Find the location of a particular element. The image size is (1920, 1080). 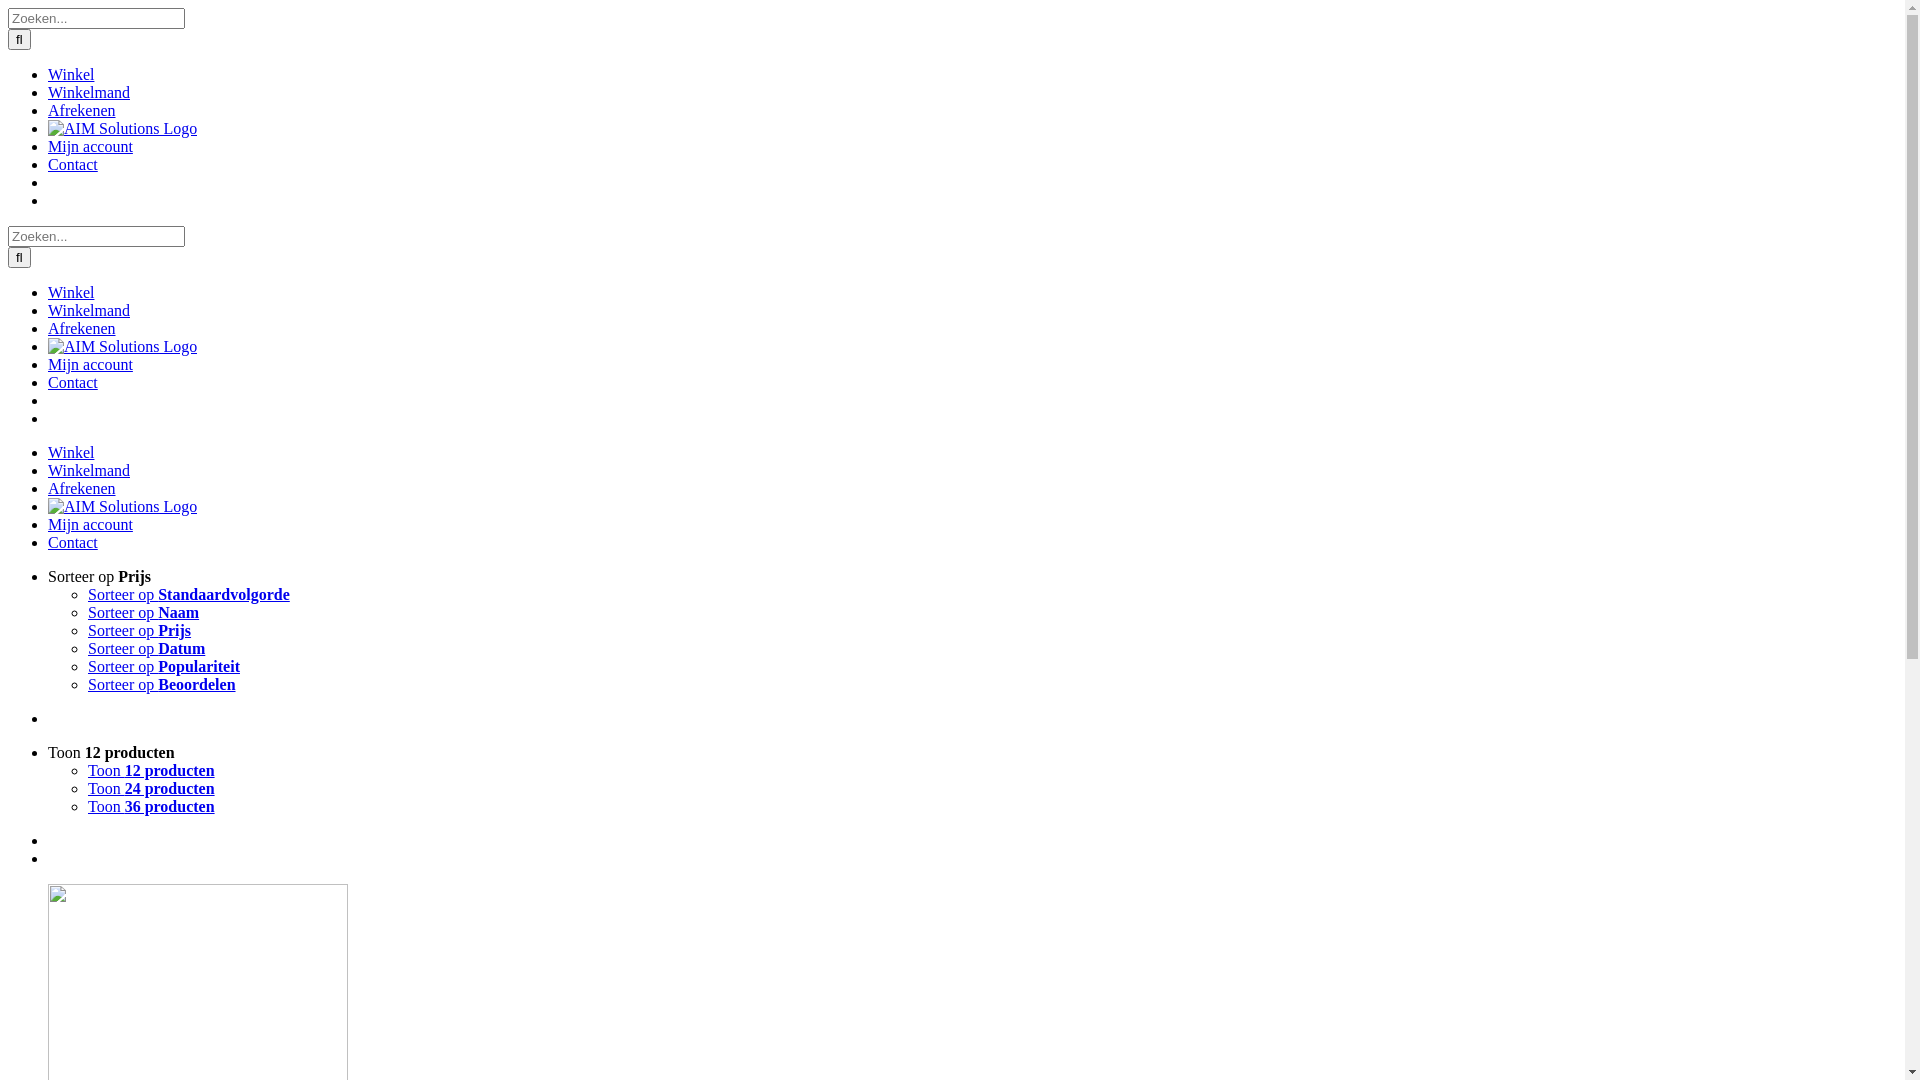

Sorteer op Standaardvolgorde is located at coordinates (189, 594).